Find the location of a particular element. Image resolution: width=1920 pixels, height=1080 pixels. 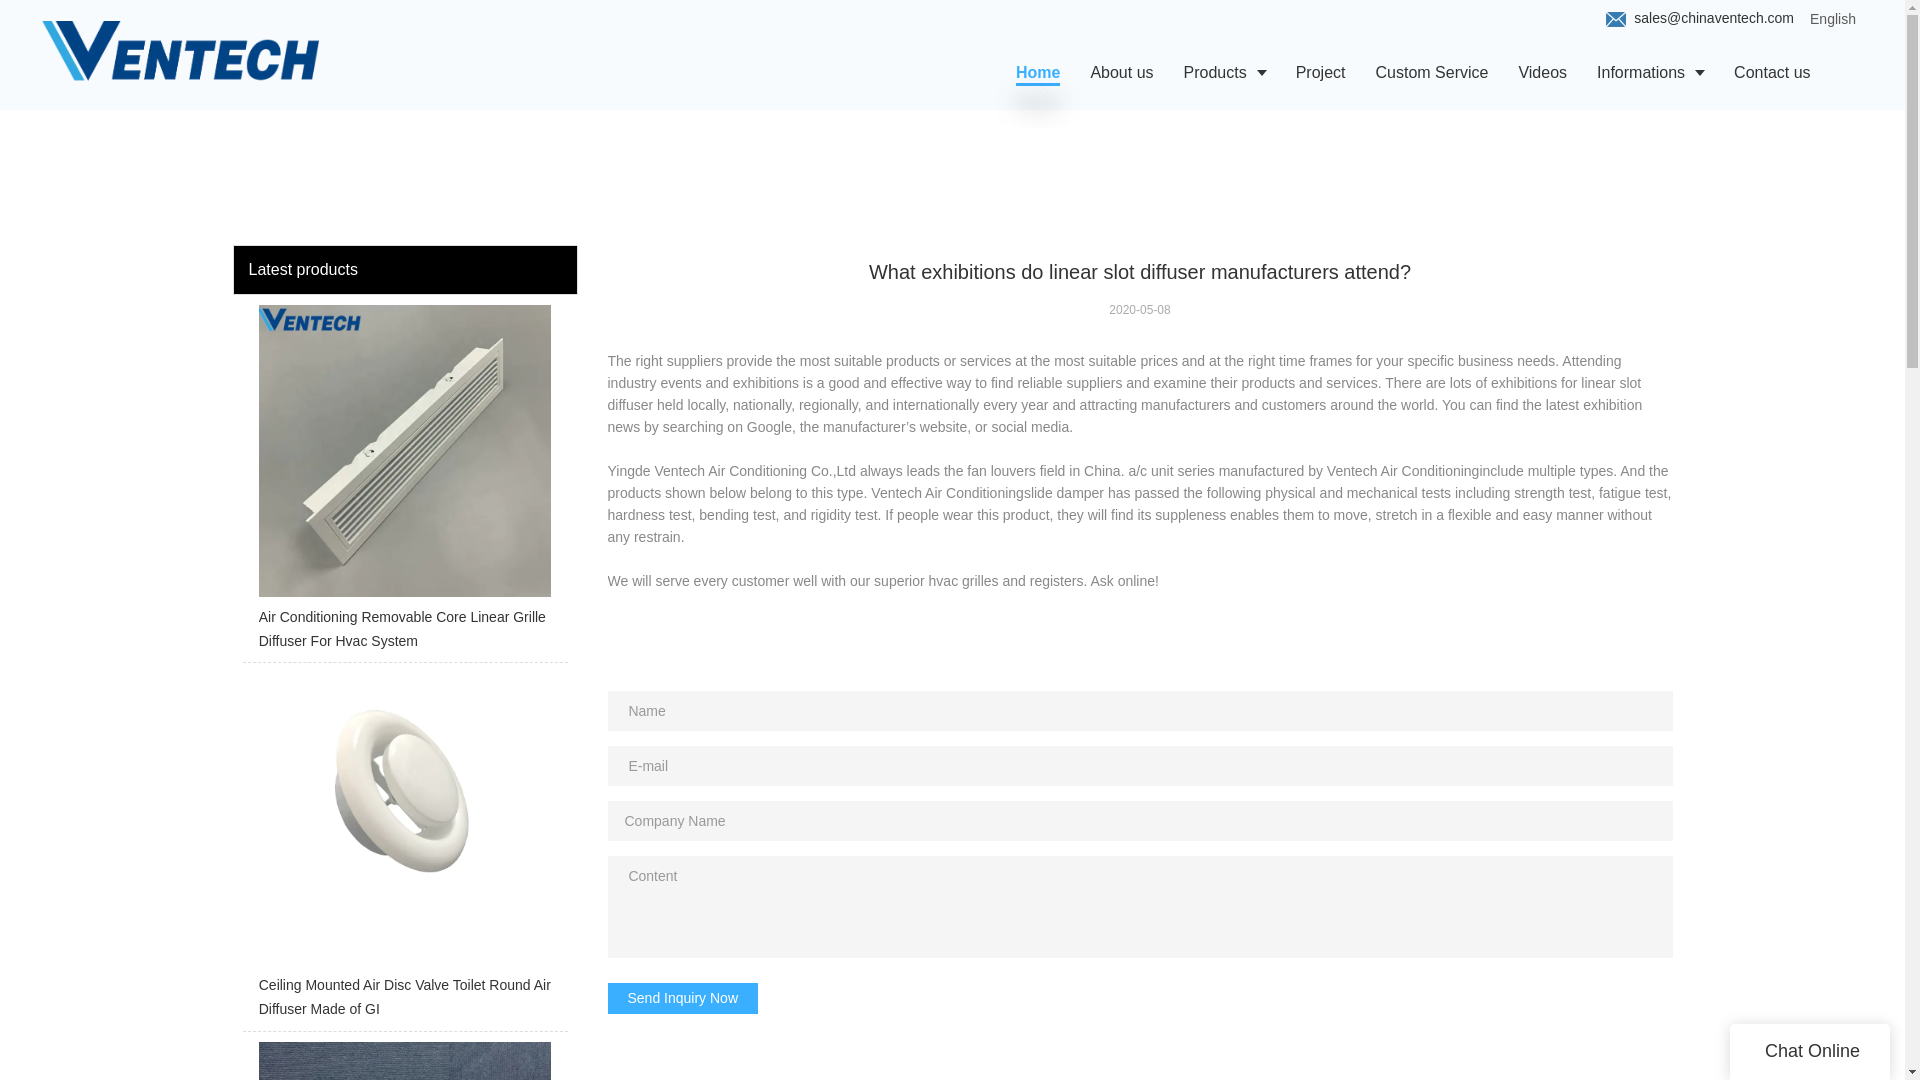

Informations is located at coordinates (1650, 72).